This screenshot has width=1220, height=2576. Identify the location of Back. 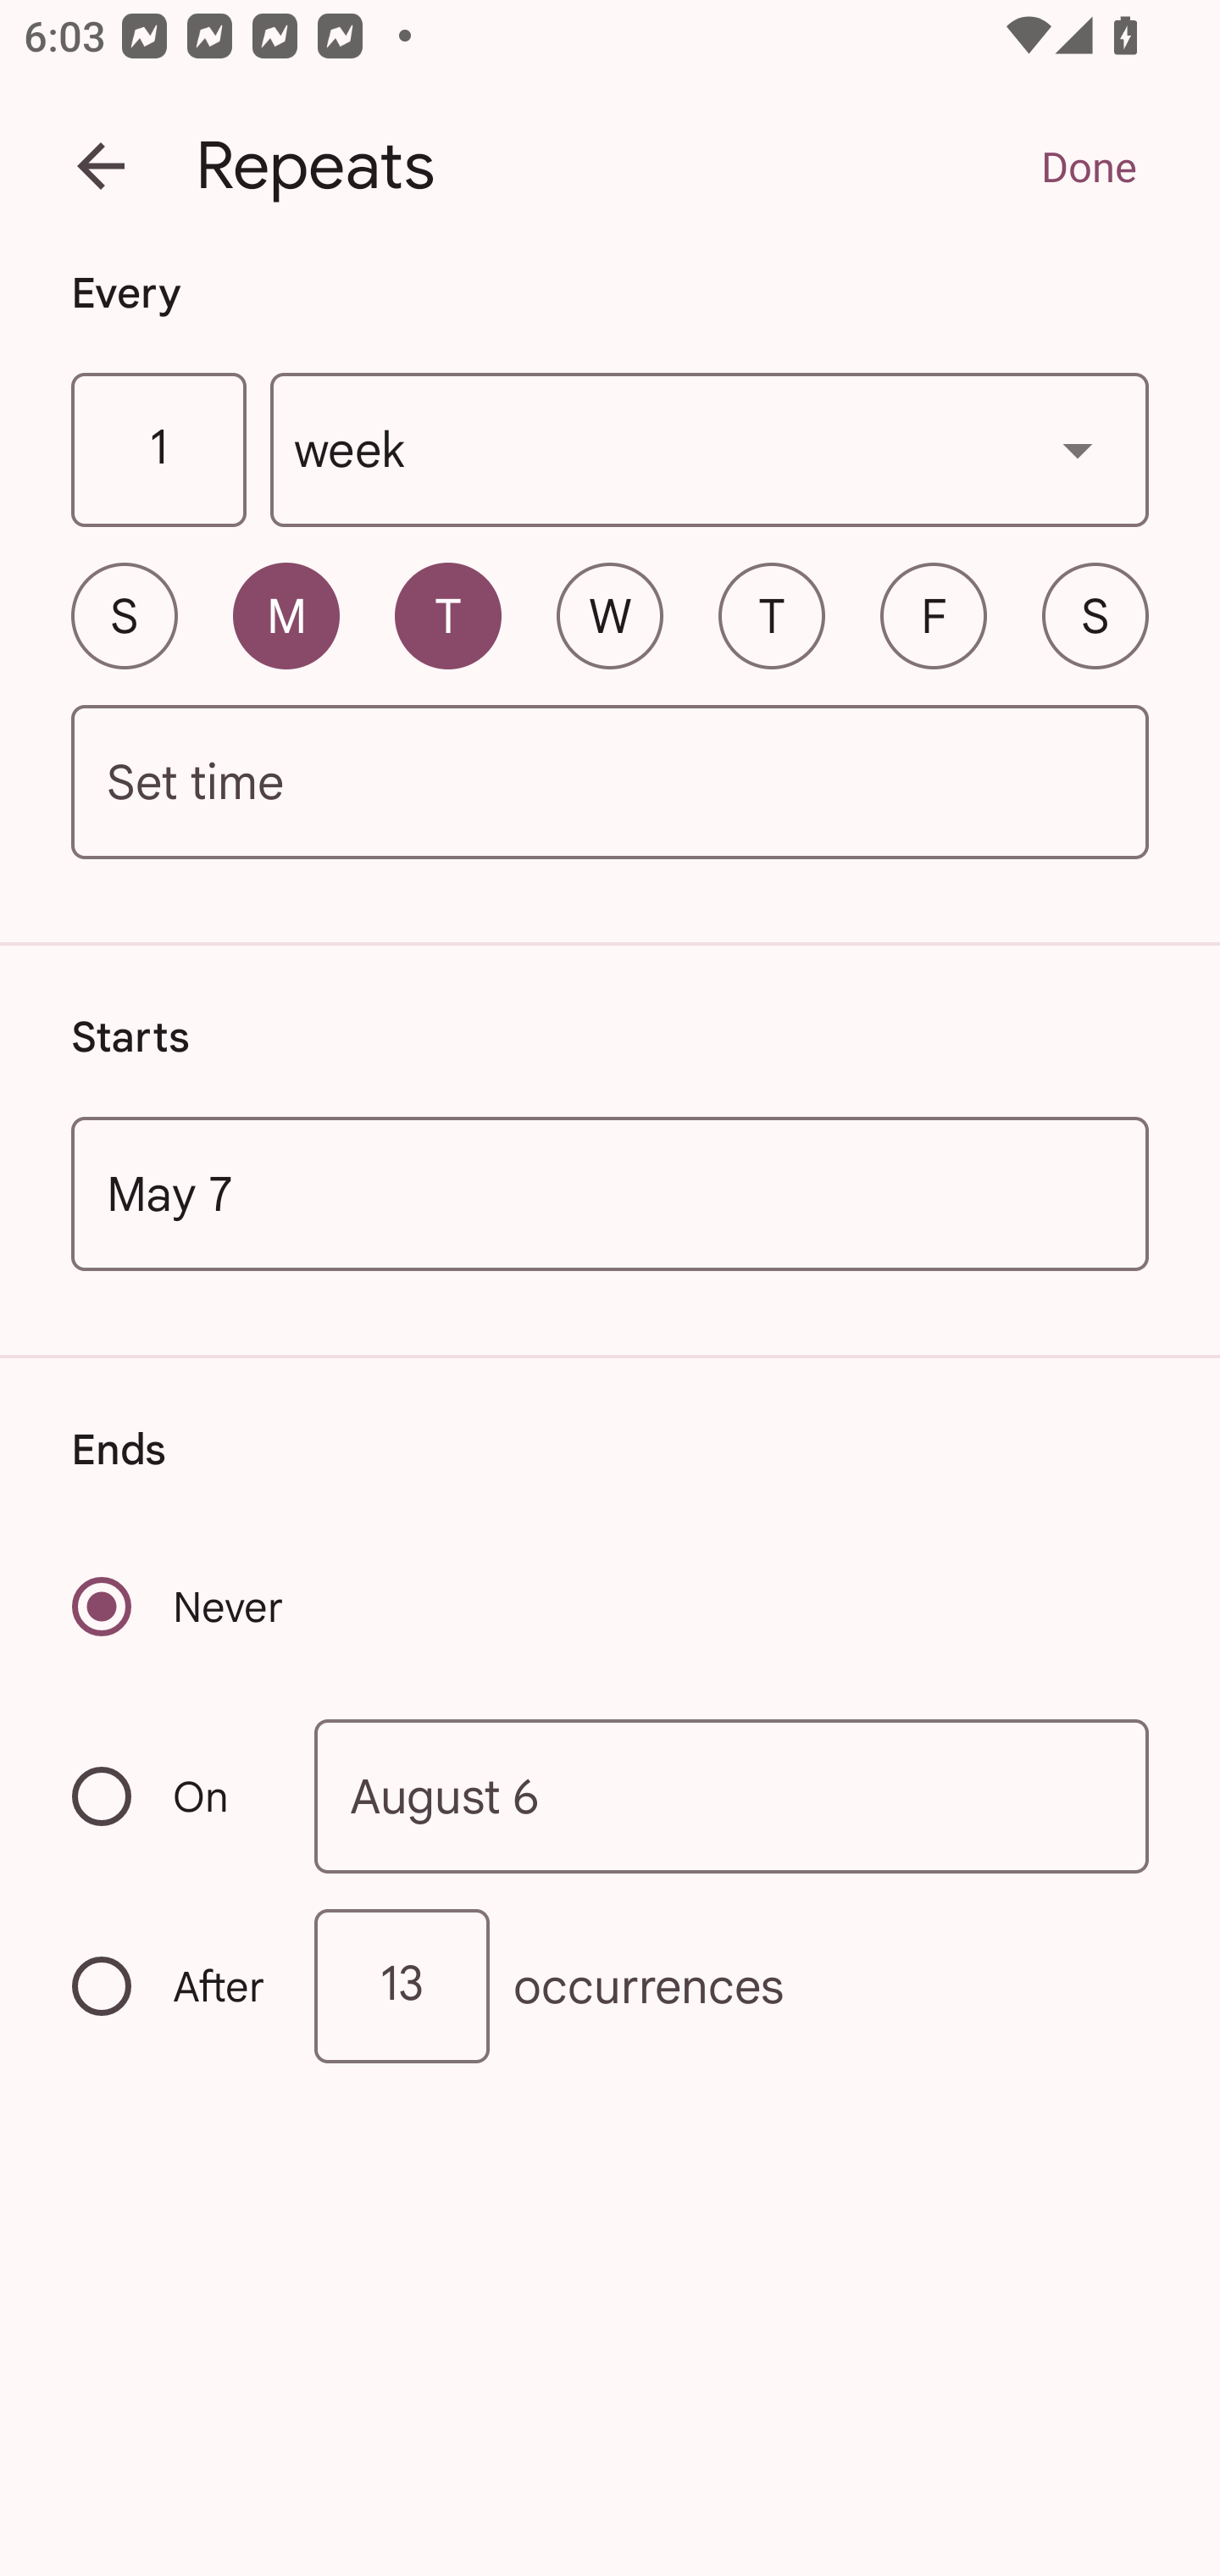
(101, 166).